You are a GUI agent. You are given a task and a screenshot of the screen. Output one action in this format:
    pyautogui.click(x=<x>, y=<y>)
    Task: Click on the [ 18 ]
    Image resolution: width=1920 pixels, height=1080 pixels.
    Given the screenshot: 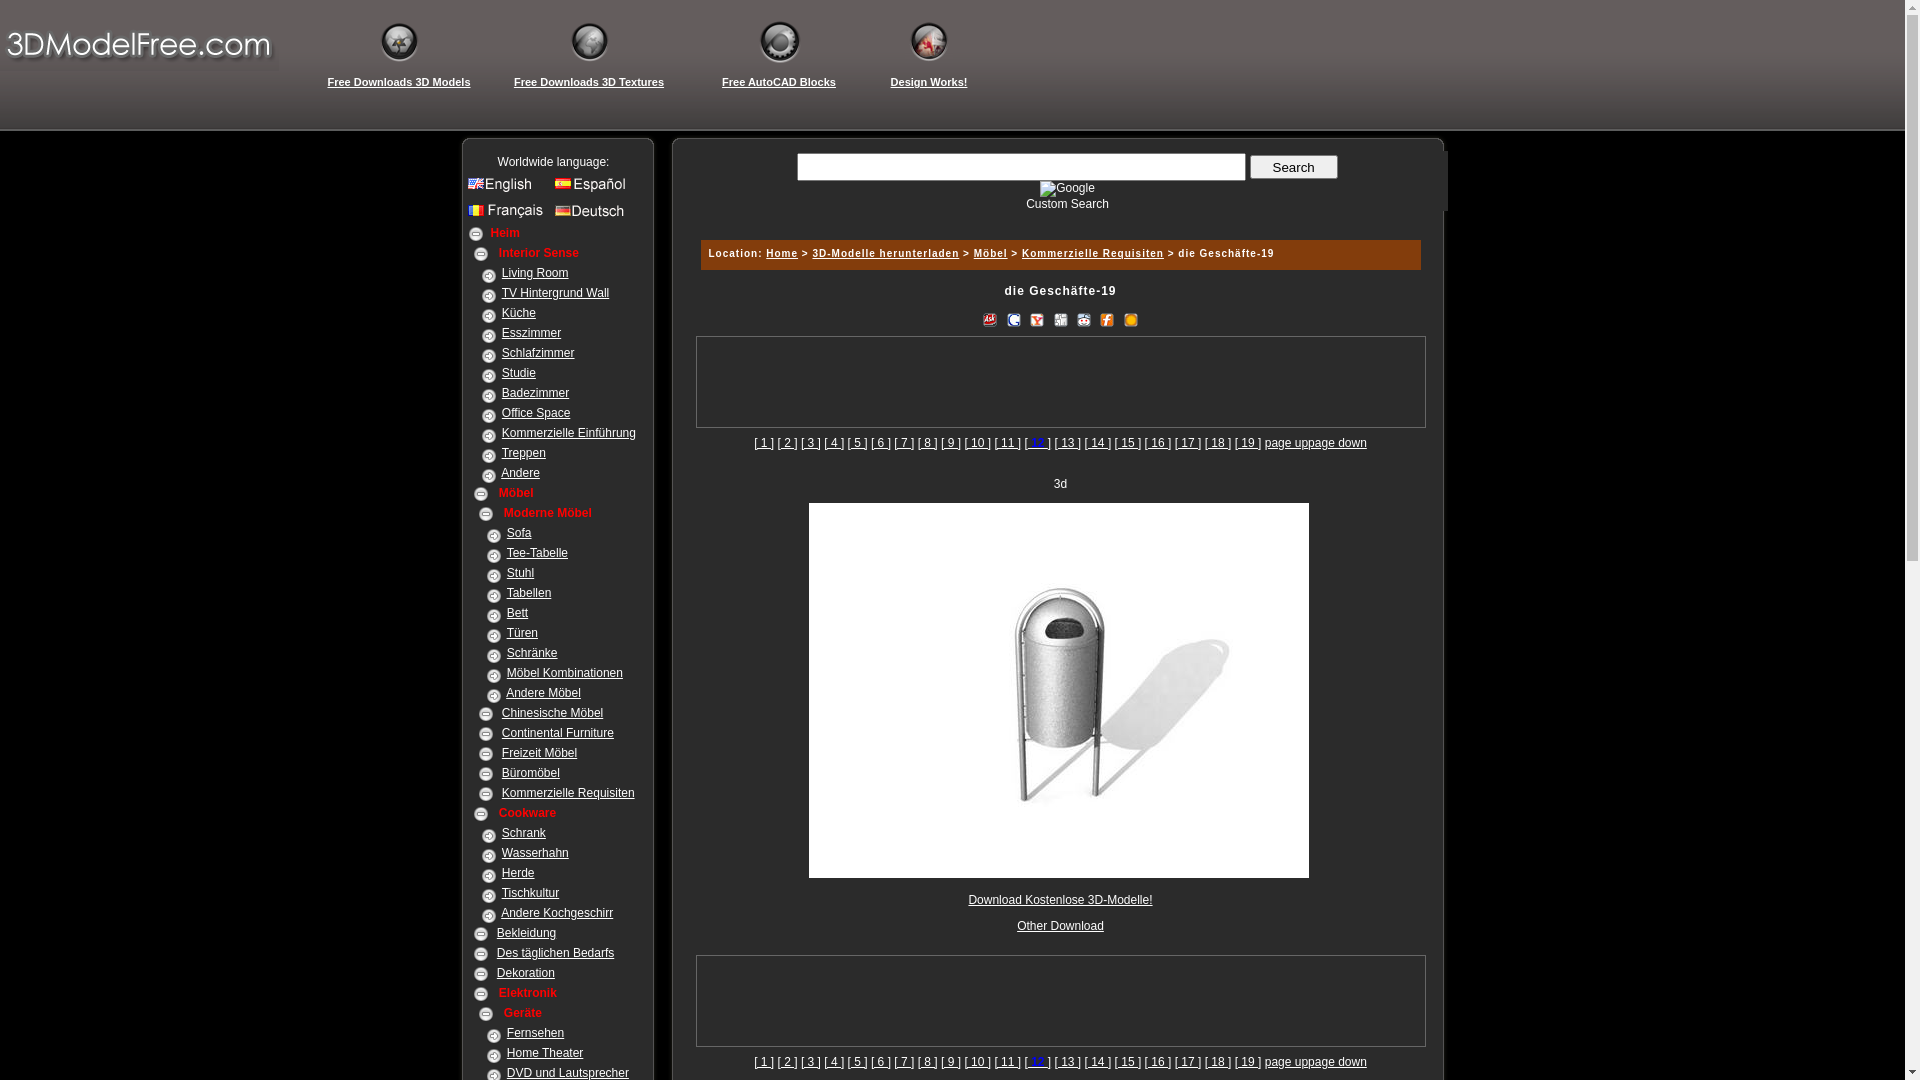 What is the action you would take?
    pyautogui.click(x=1218, y=443)
    